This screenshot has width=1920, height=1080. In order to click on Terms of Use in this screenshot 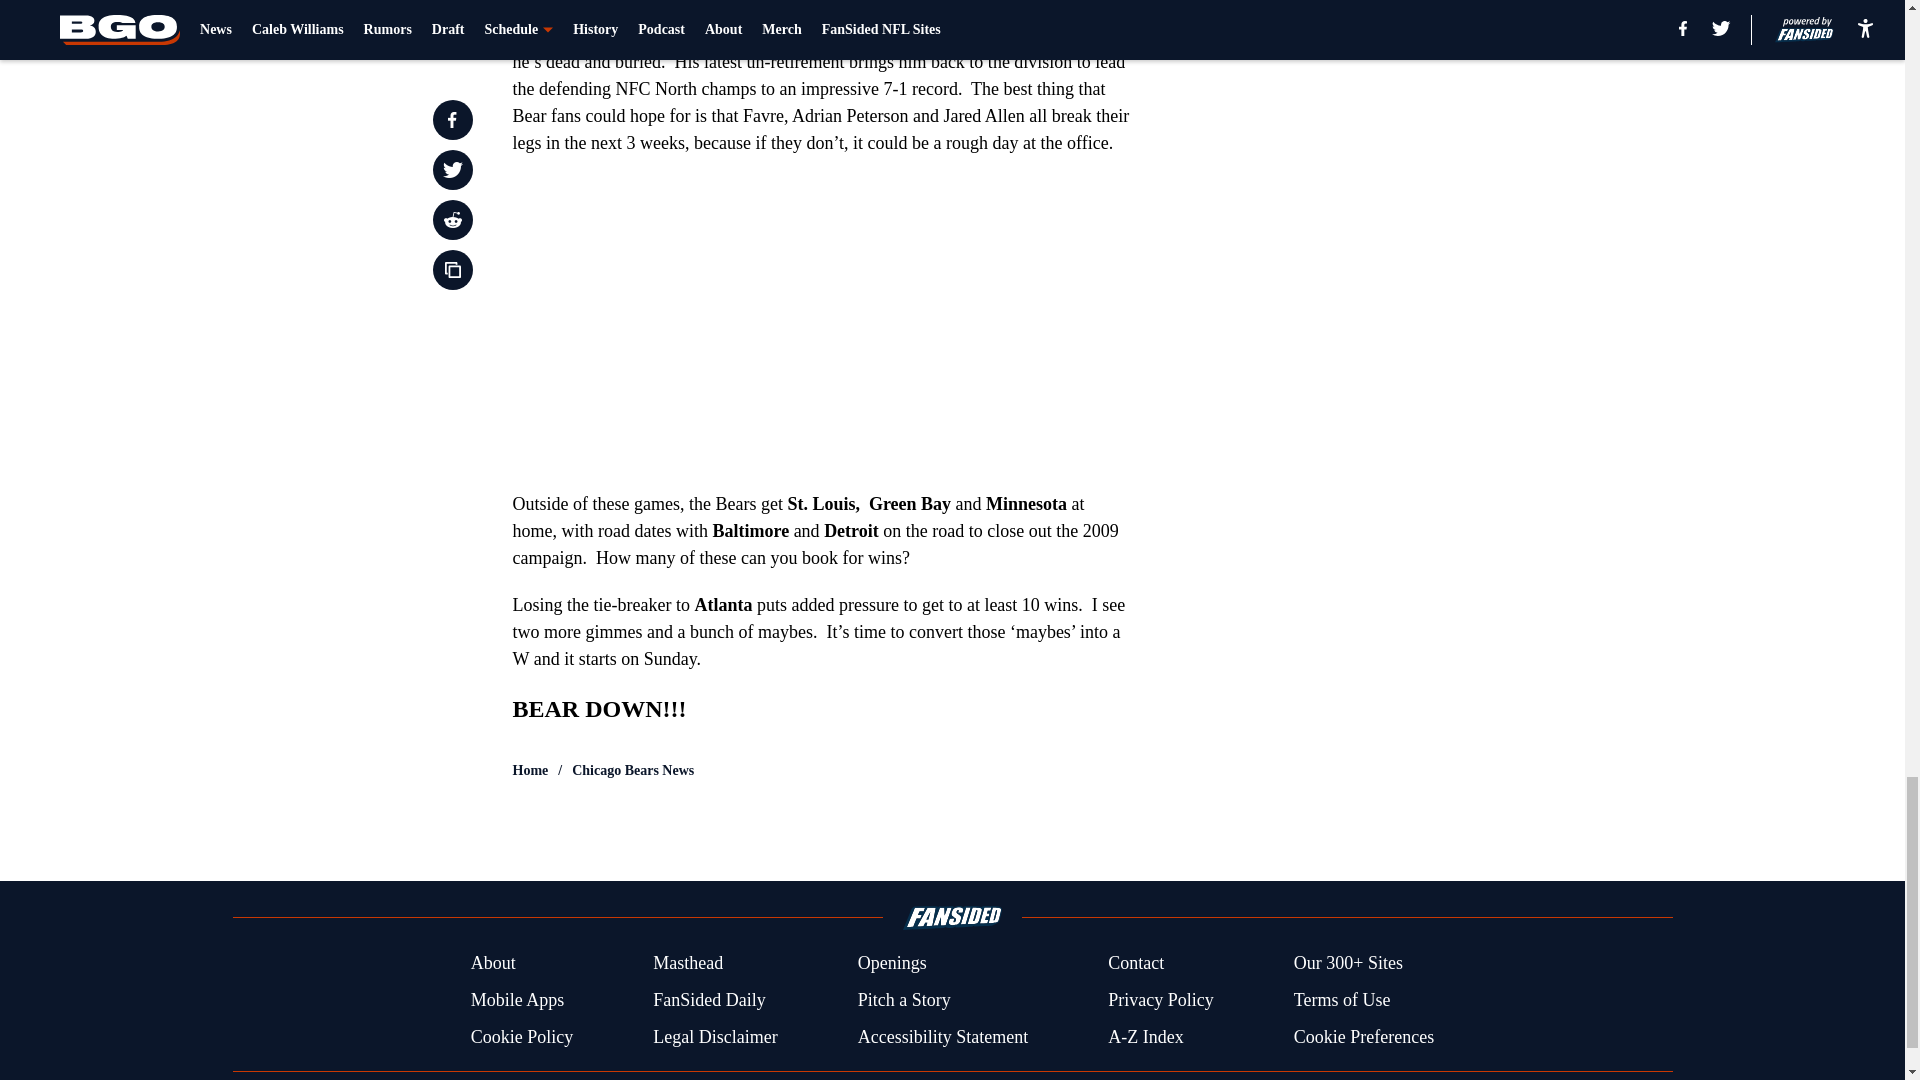, I will do `click(1342, 1000)`.